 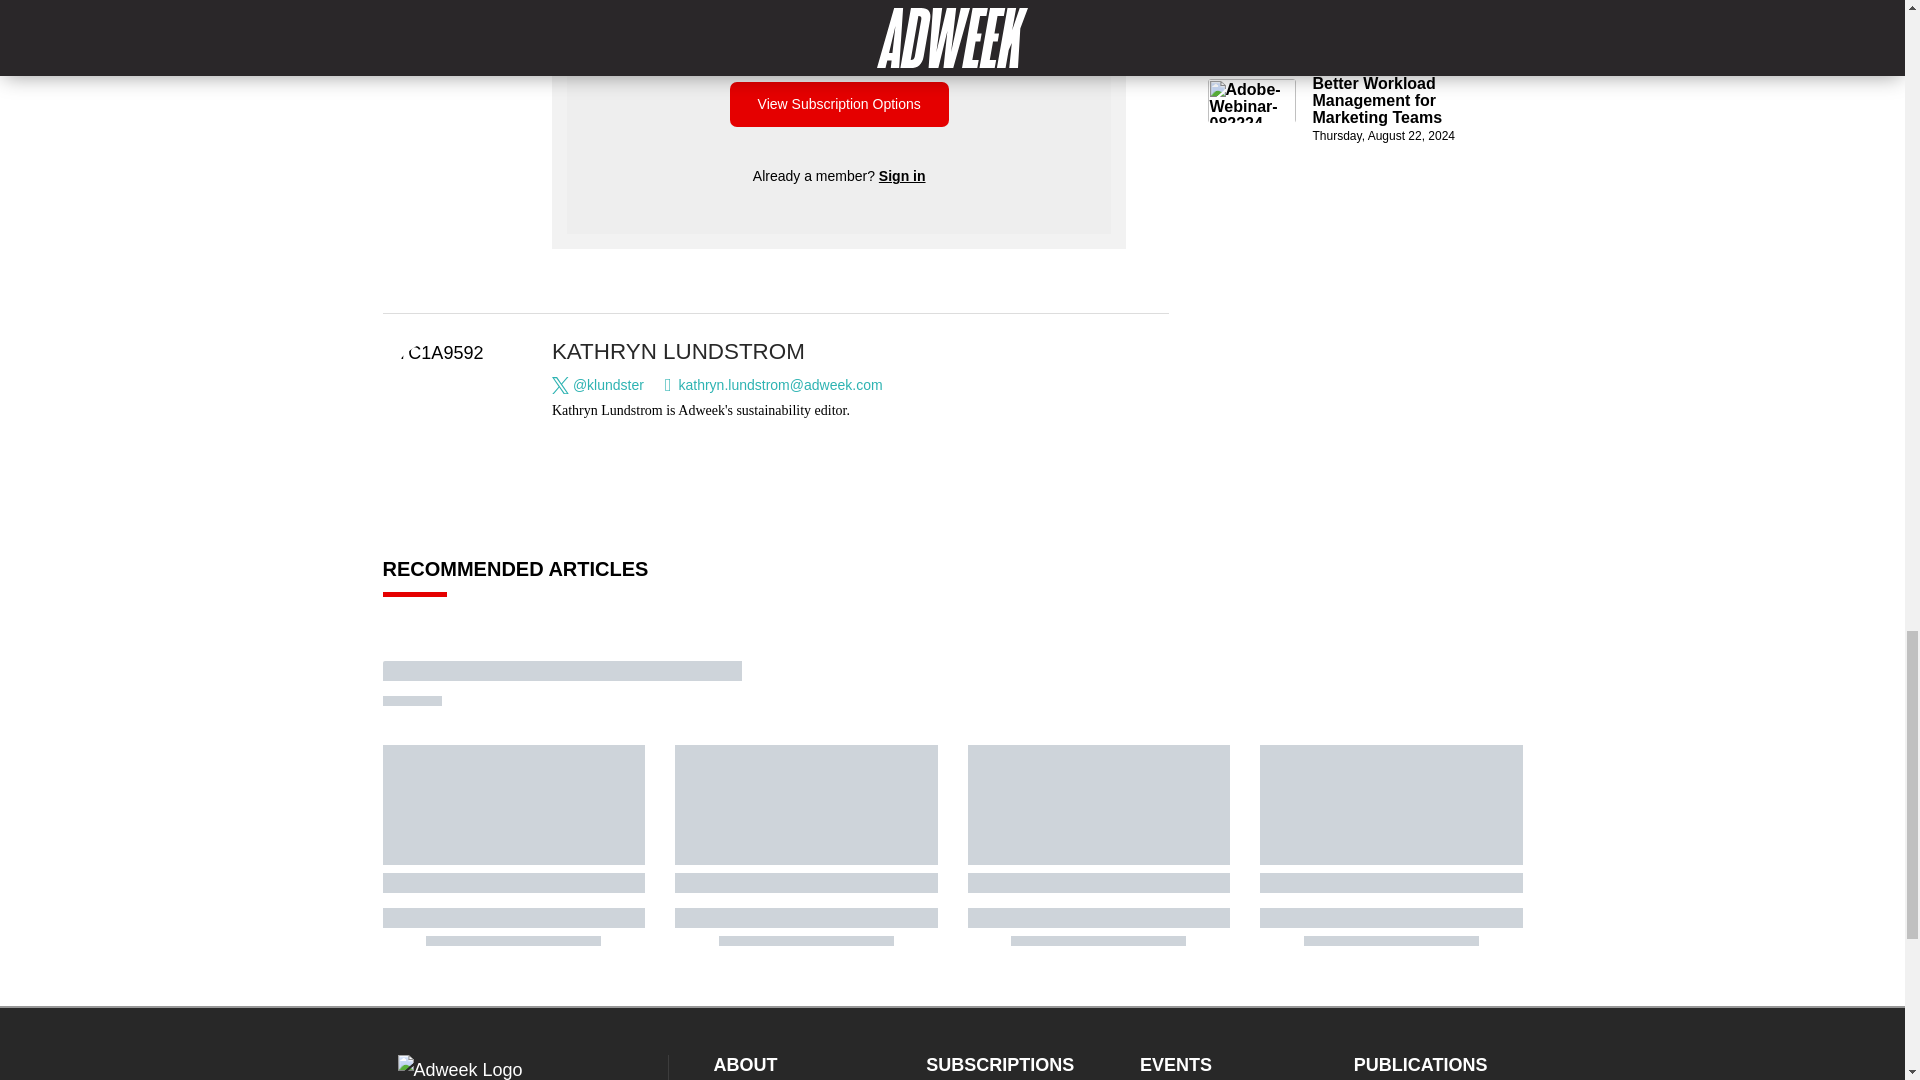 I want to click on Sign in, so click(x=902, y=176).